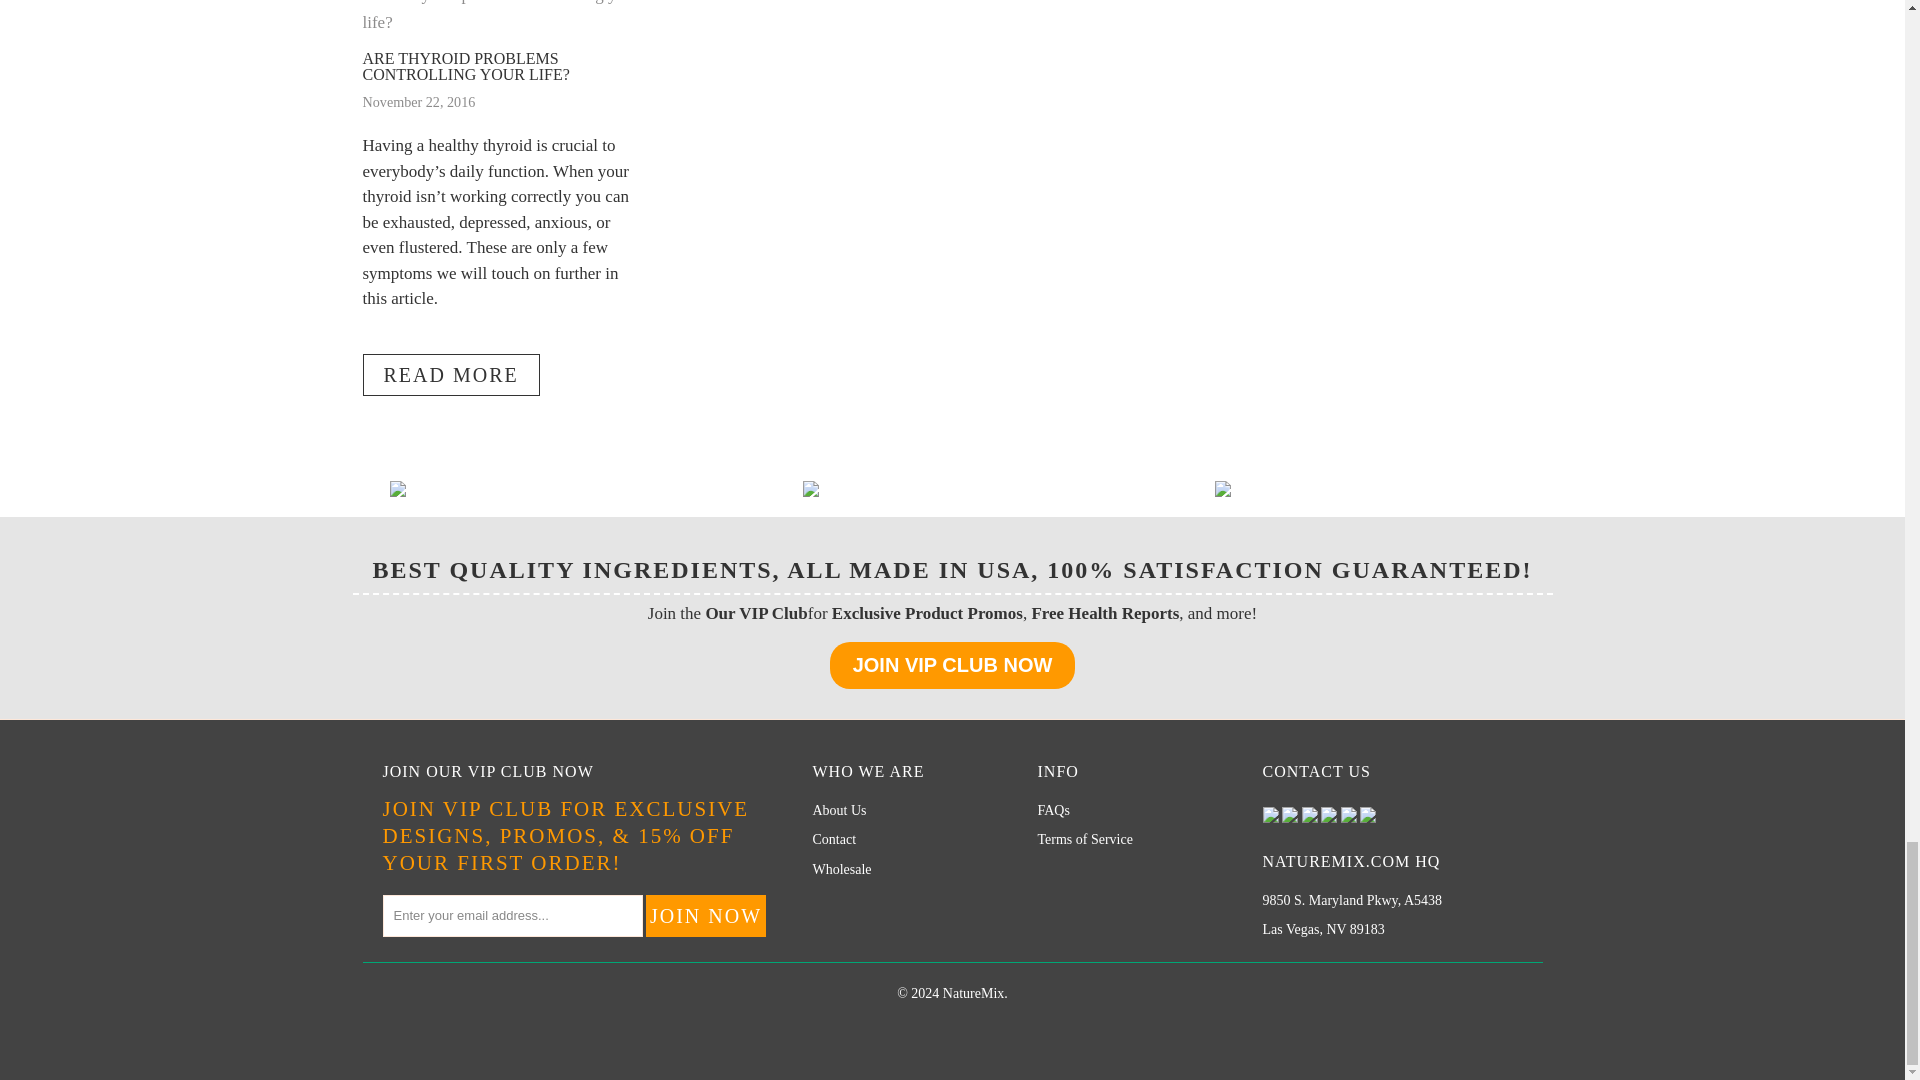  What do you see at coordinates (502, 22) in the screenshot?
I see `Are thyroid problems controlling your life?` at bounding box center [502, 22].